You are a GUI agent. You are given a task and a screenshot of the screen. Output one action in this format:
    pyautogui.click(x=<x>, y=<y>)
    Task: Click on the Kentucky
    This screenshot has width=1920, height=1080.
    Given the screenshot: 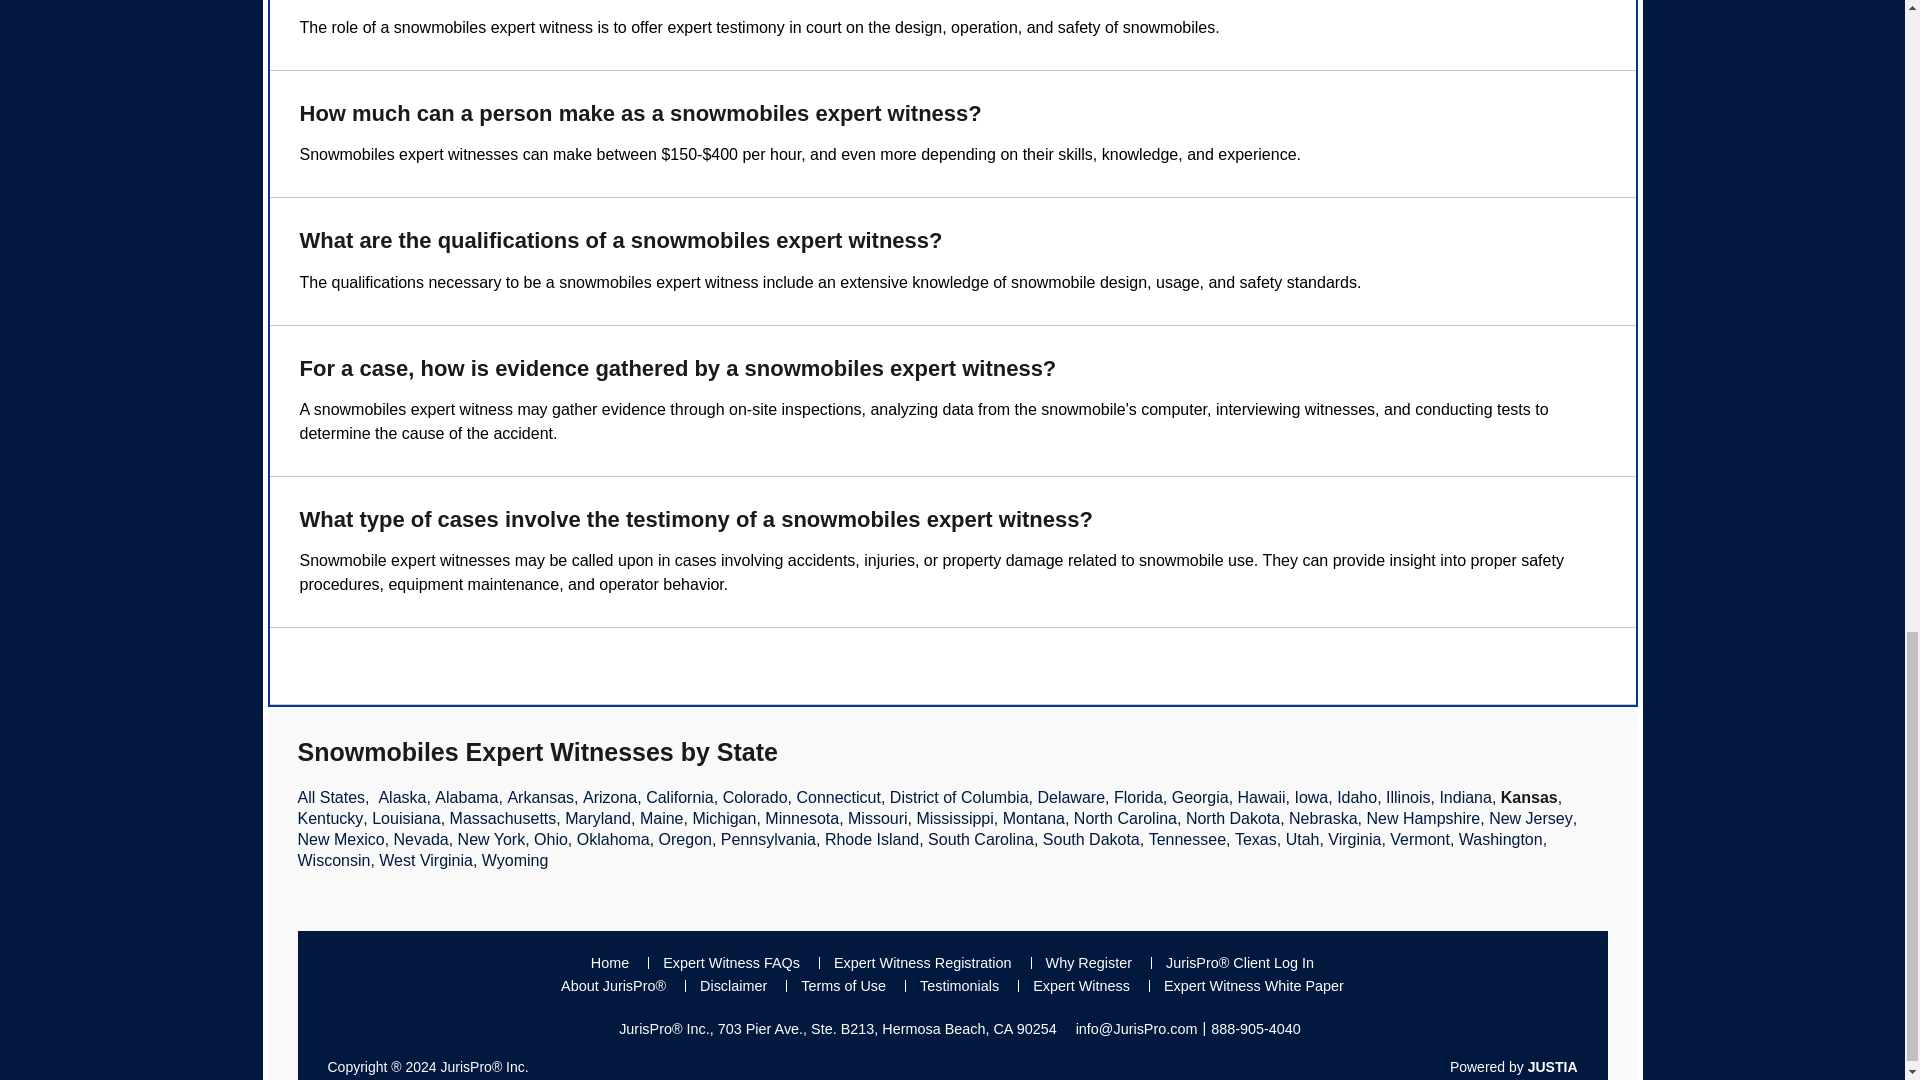 What is the action you would take?
    pyautogui.click(x=330, y=818)
    